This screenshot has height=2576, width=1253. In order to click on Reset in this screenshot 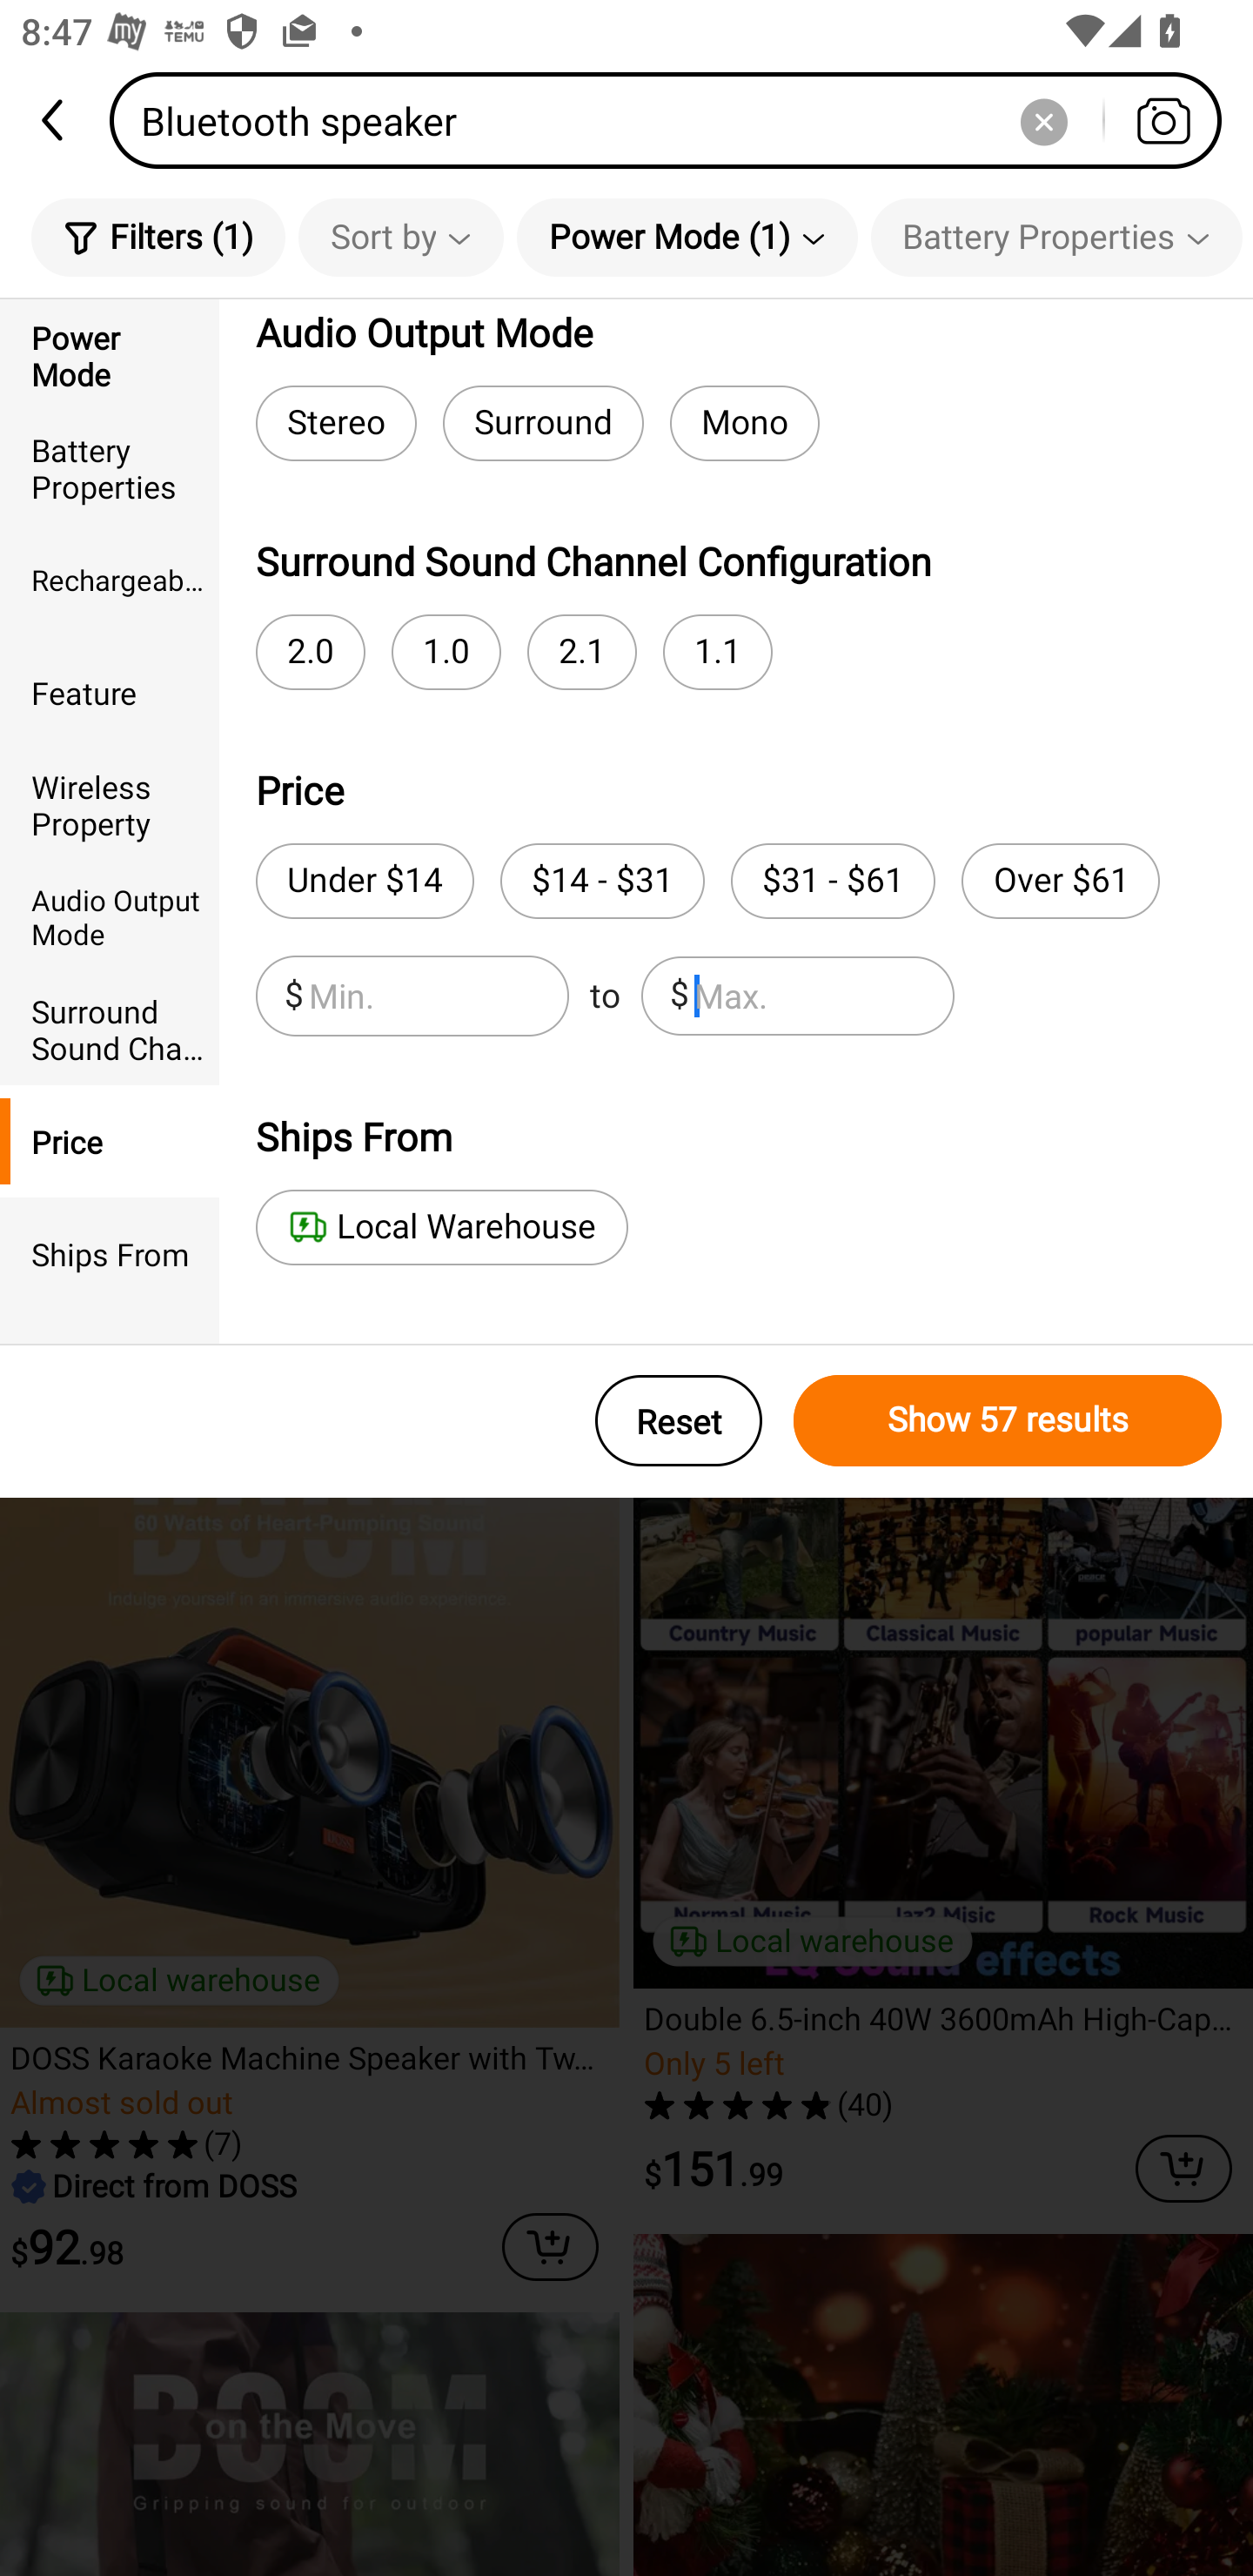, I will do `click(679, 1420)`.